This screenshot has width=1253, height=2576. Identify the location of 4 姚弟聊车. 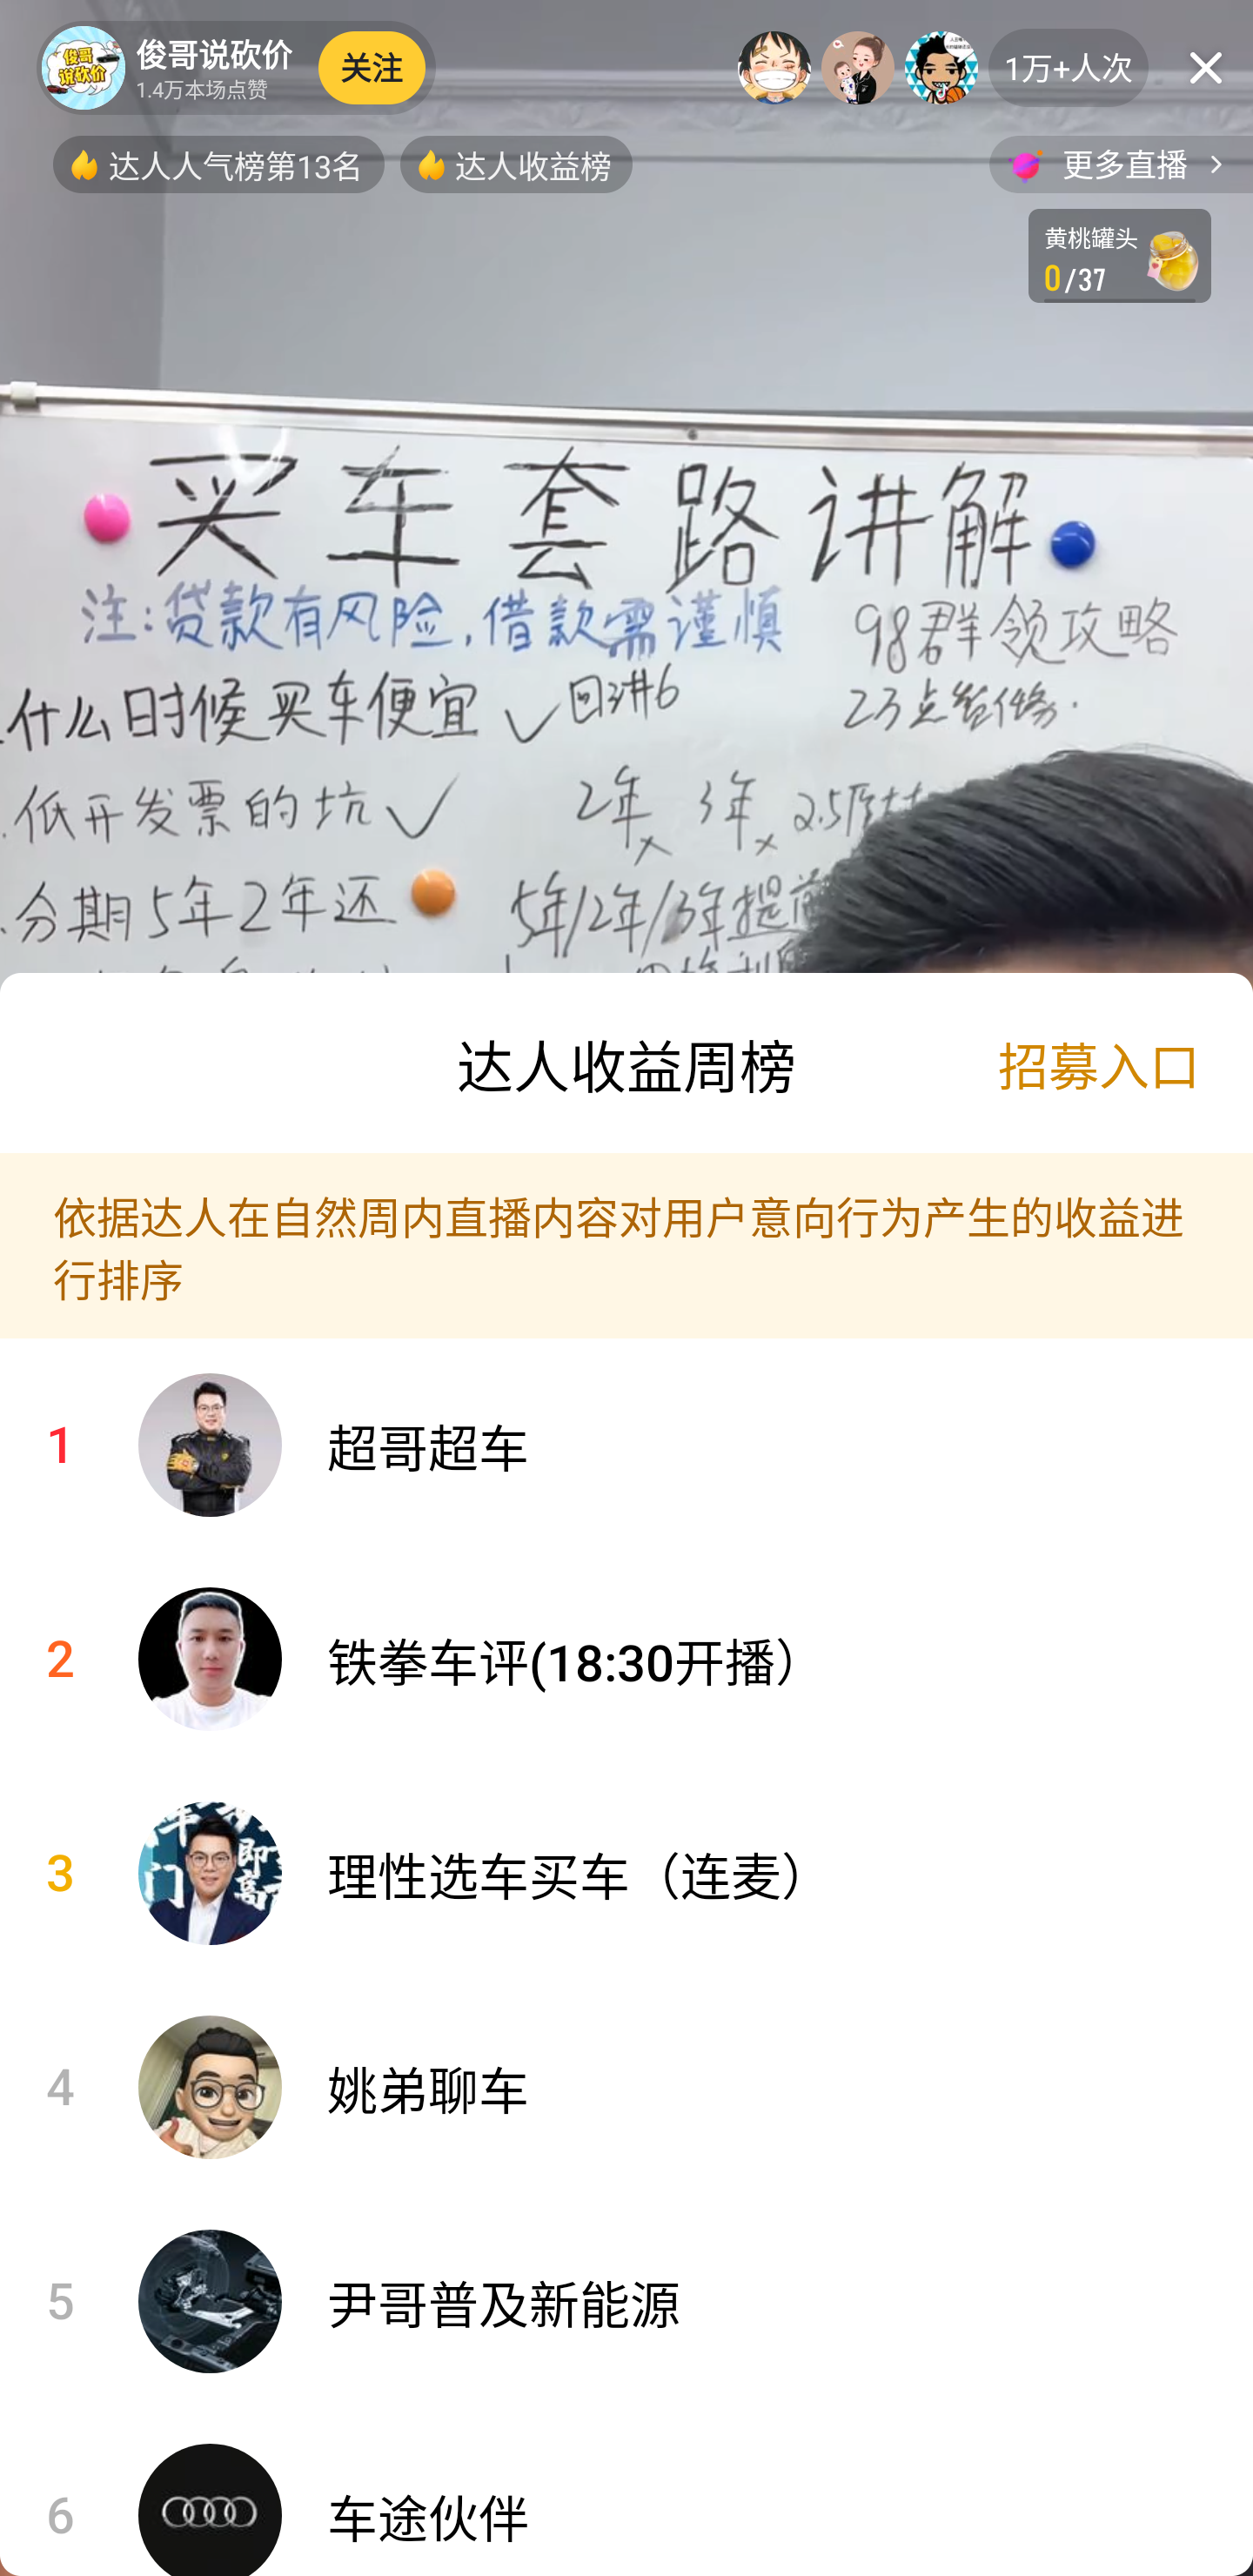
(626, 2087).